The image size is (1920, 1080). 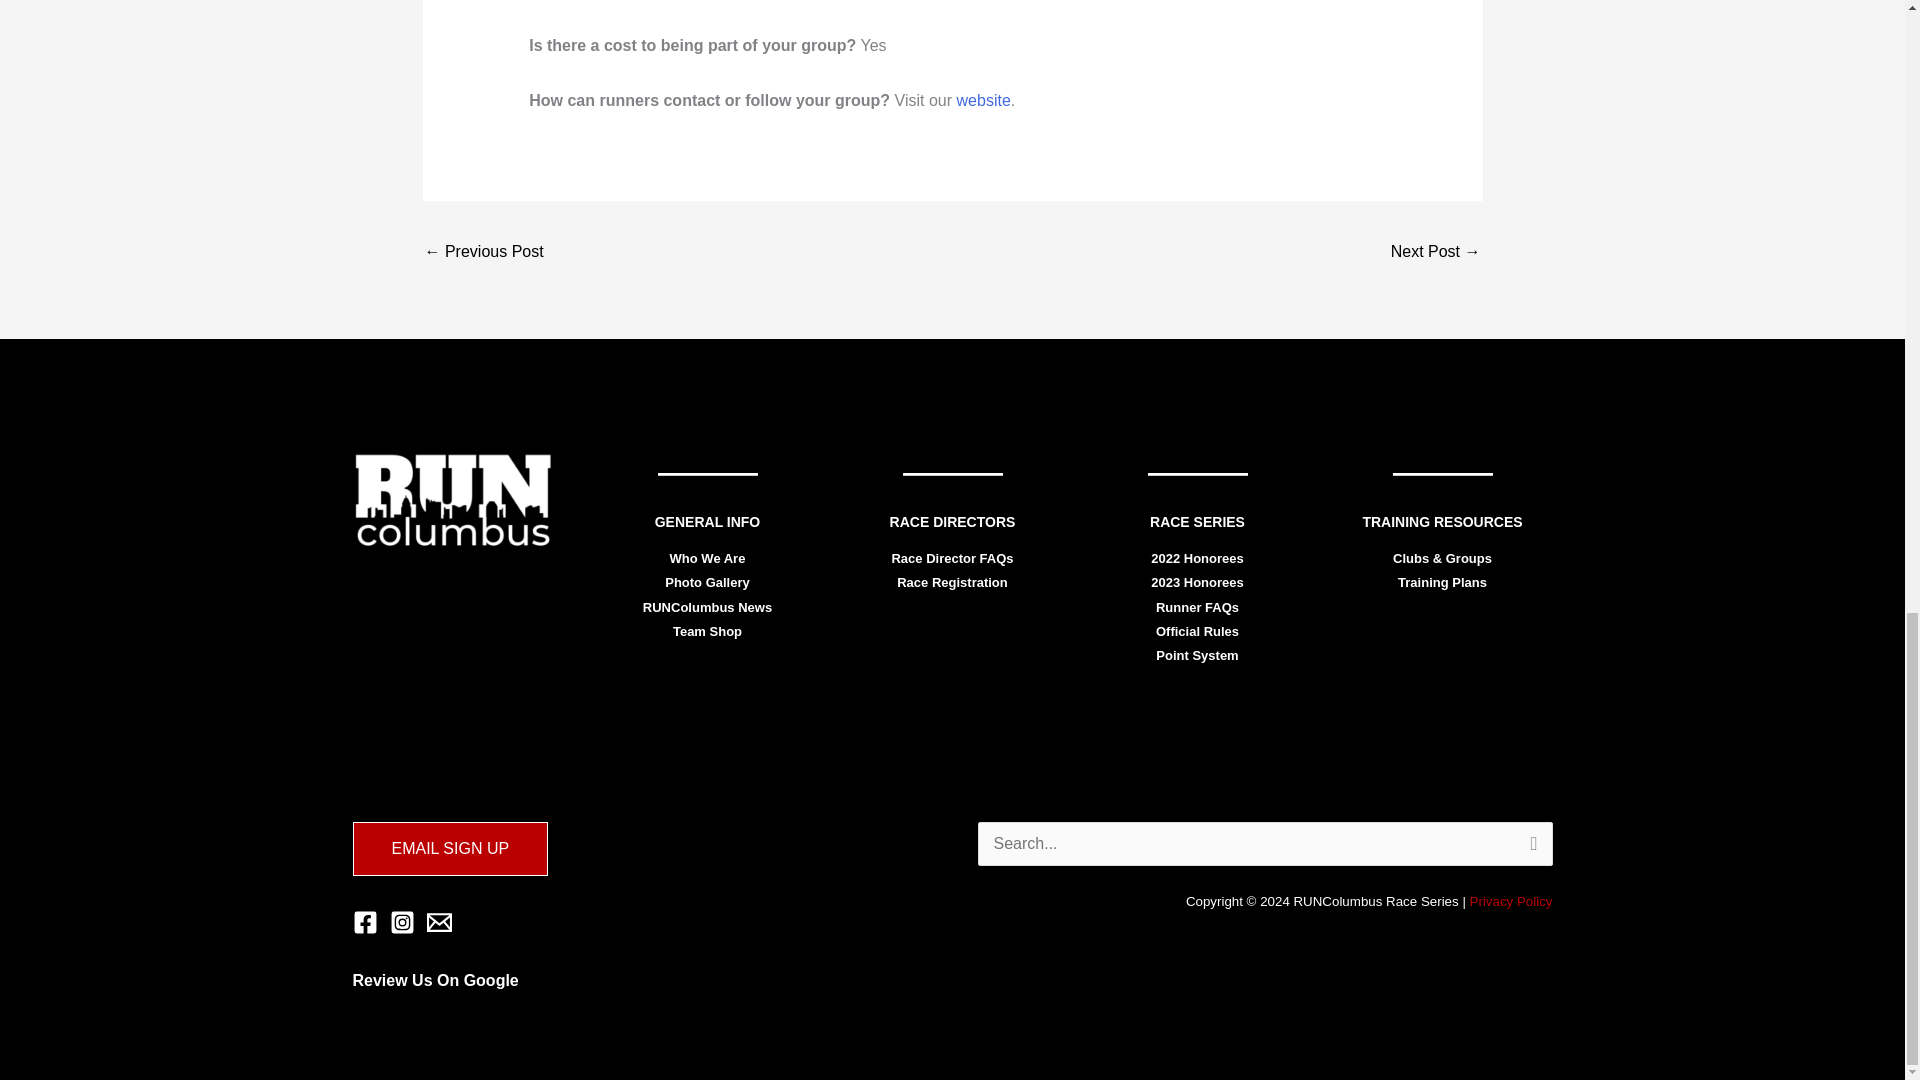 I want to click on Runner FAQs, so click(x=1196, y=607).